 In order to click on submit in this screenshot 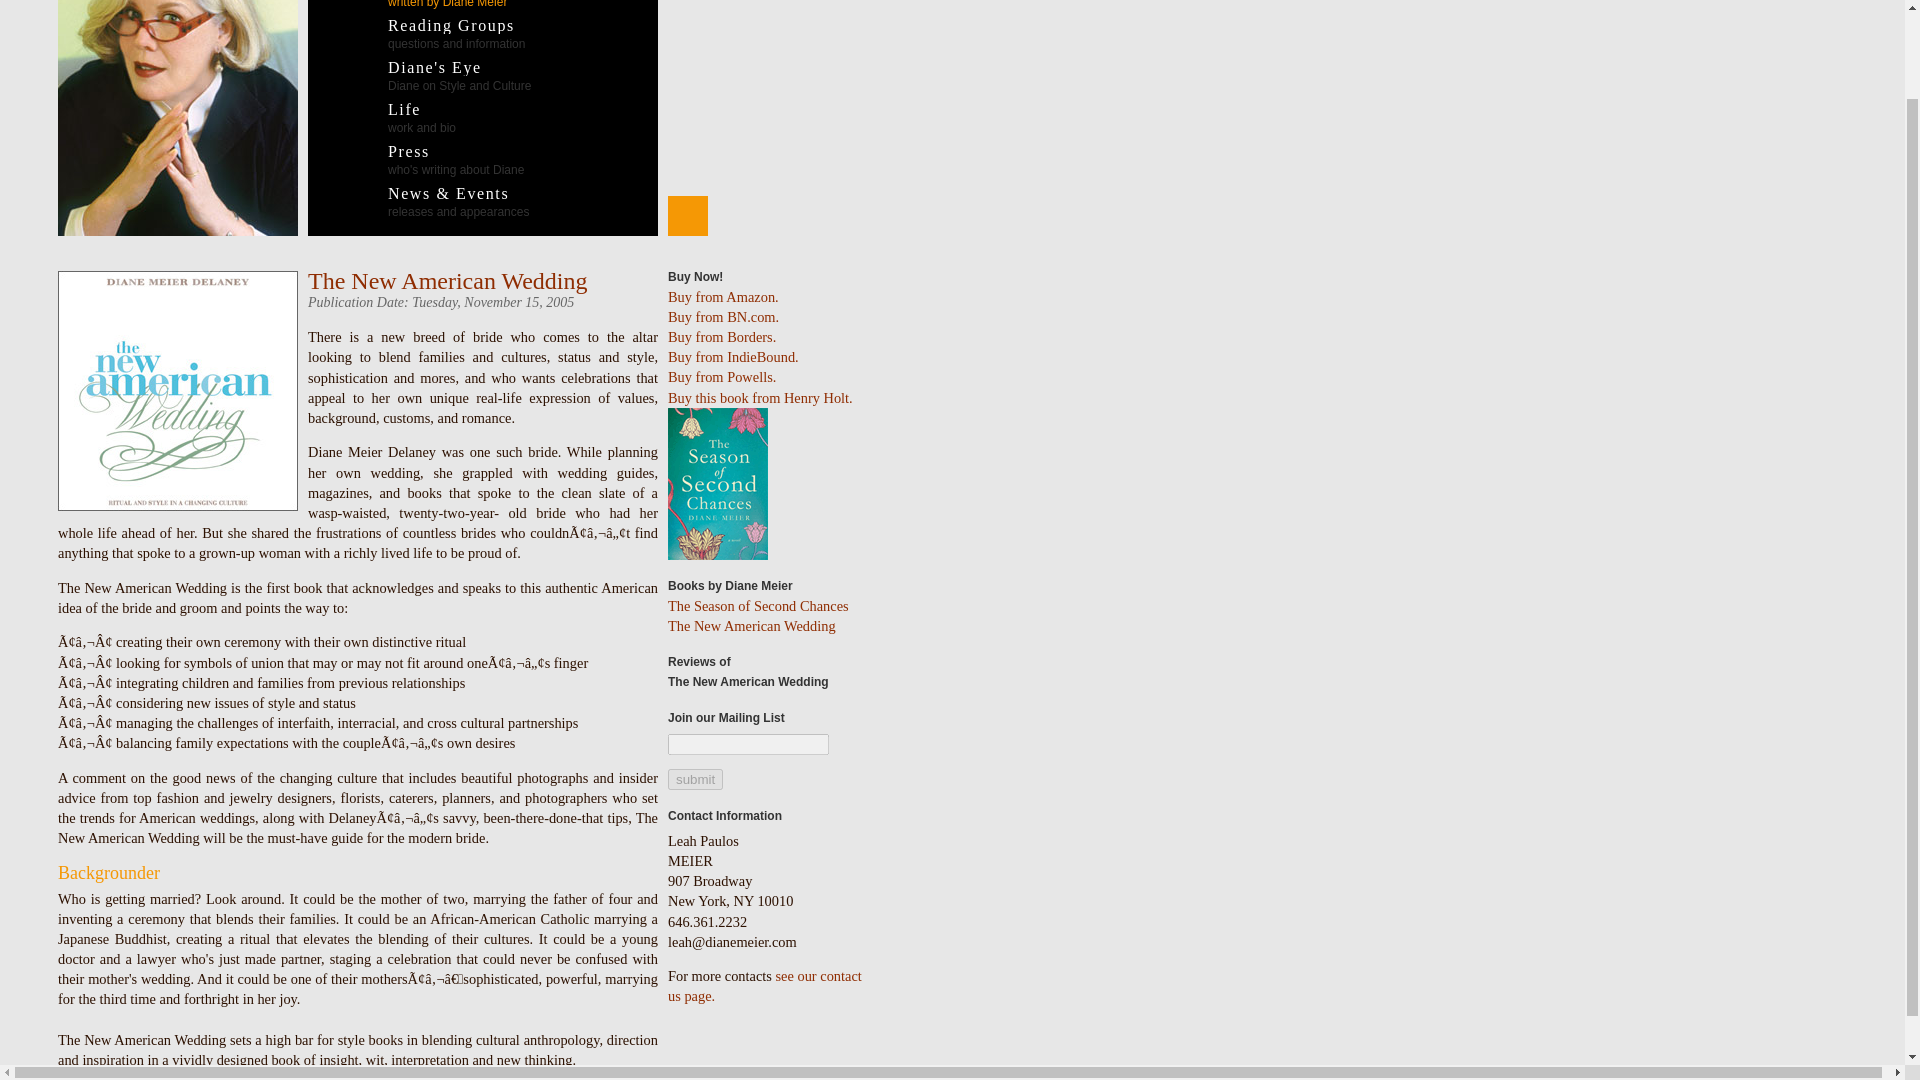, I will do `click(177, 118)`.